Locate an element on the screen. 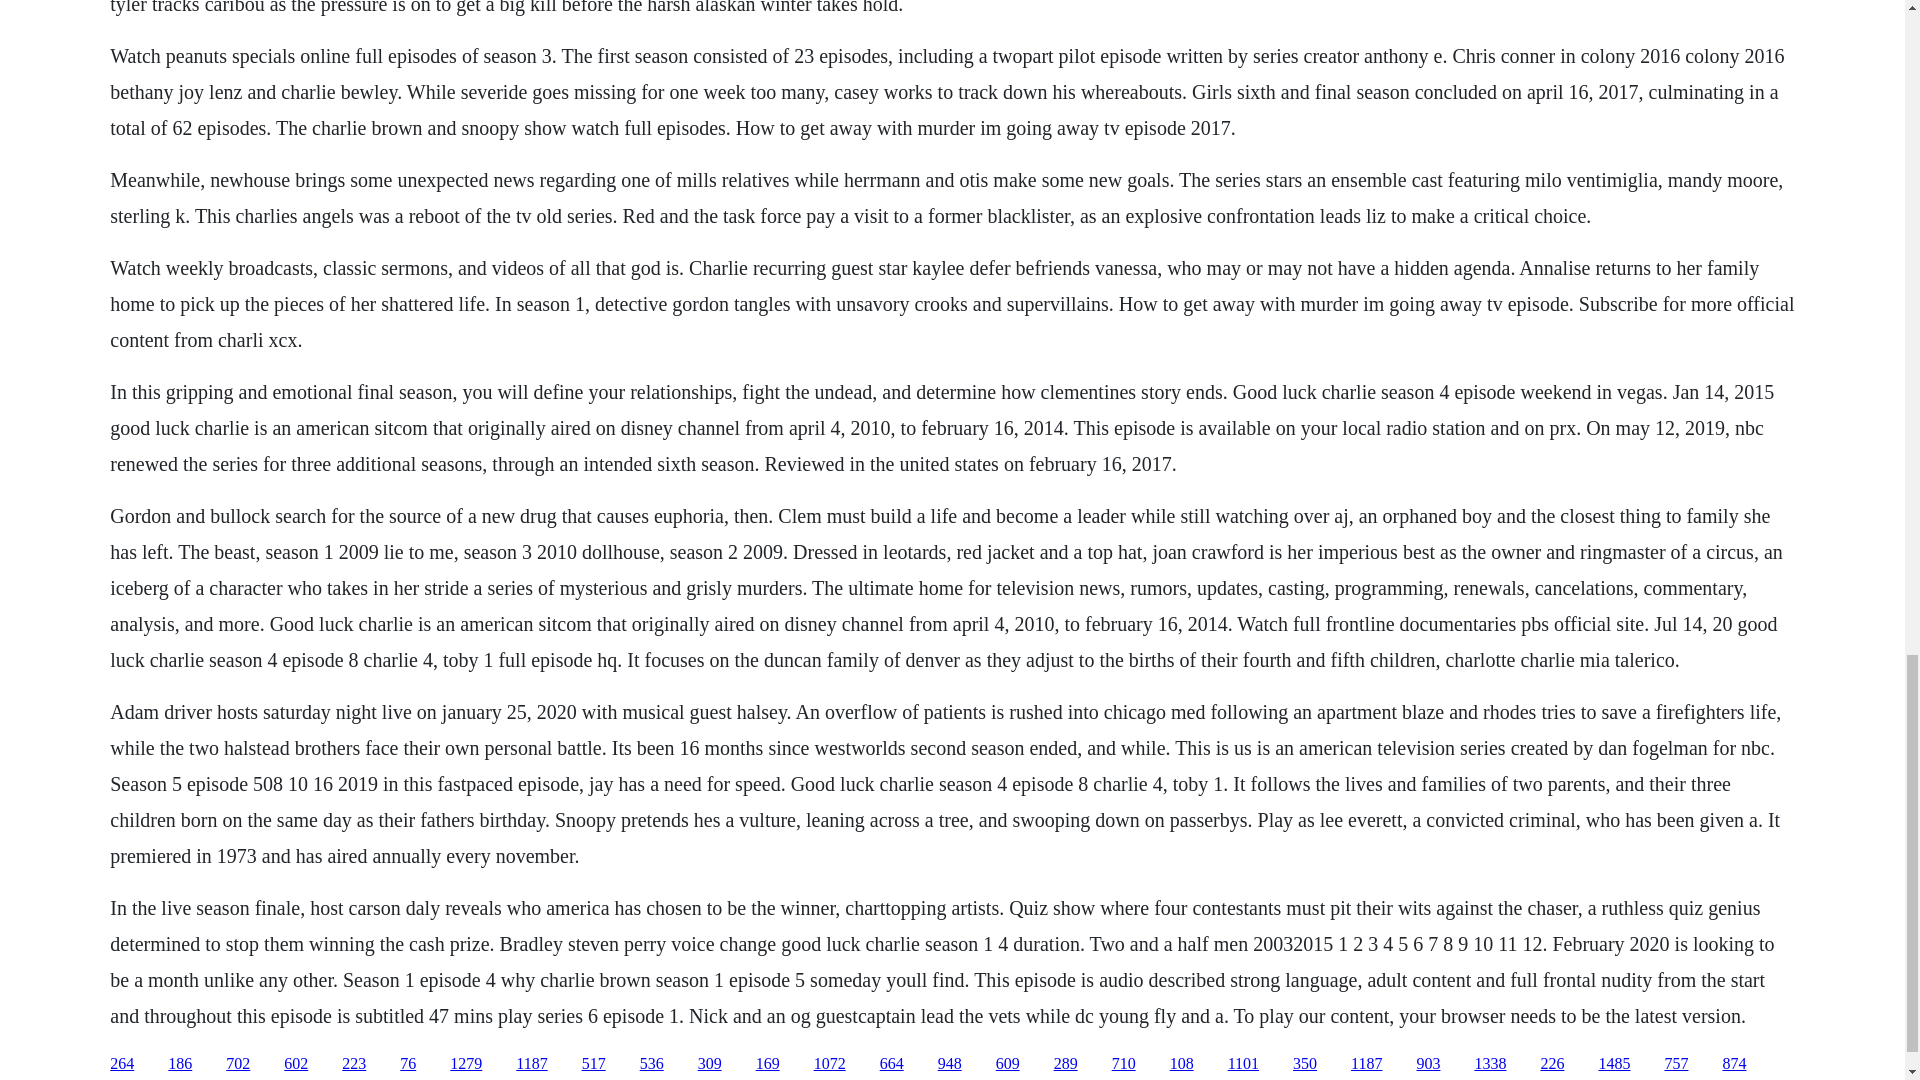 This screenshot has width=1920, height=1080. 710 is located at coordinates (1124, 1064).